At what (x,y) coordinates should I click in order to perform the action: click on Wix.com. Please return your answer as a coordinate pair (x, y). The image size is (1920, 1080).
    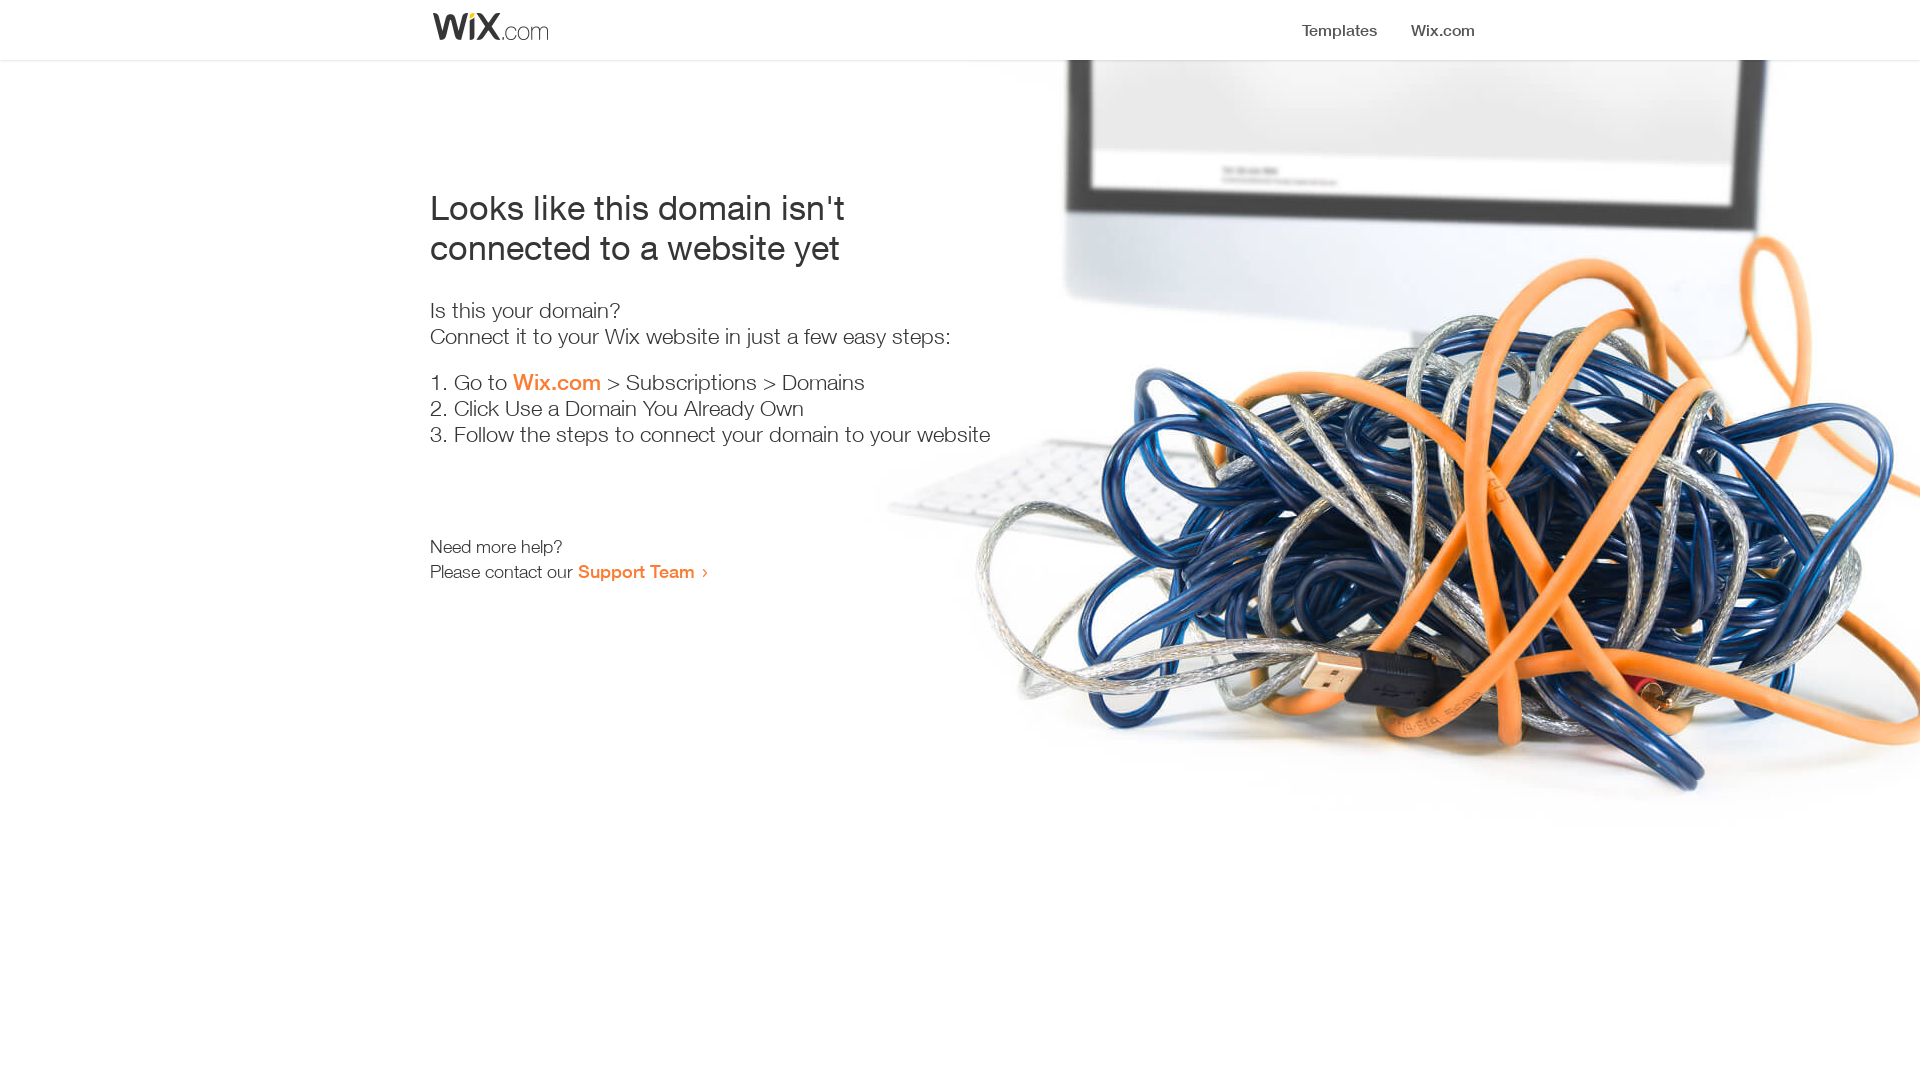
    Looking at the image, I should click on (557, 382).